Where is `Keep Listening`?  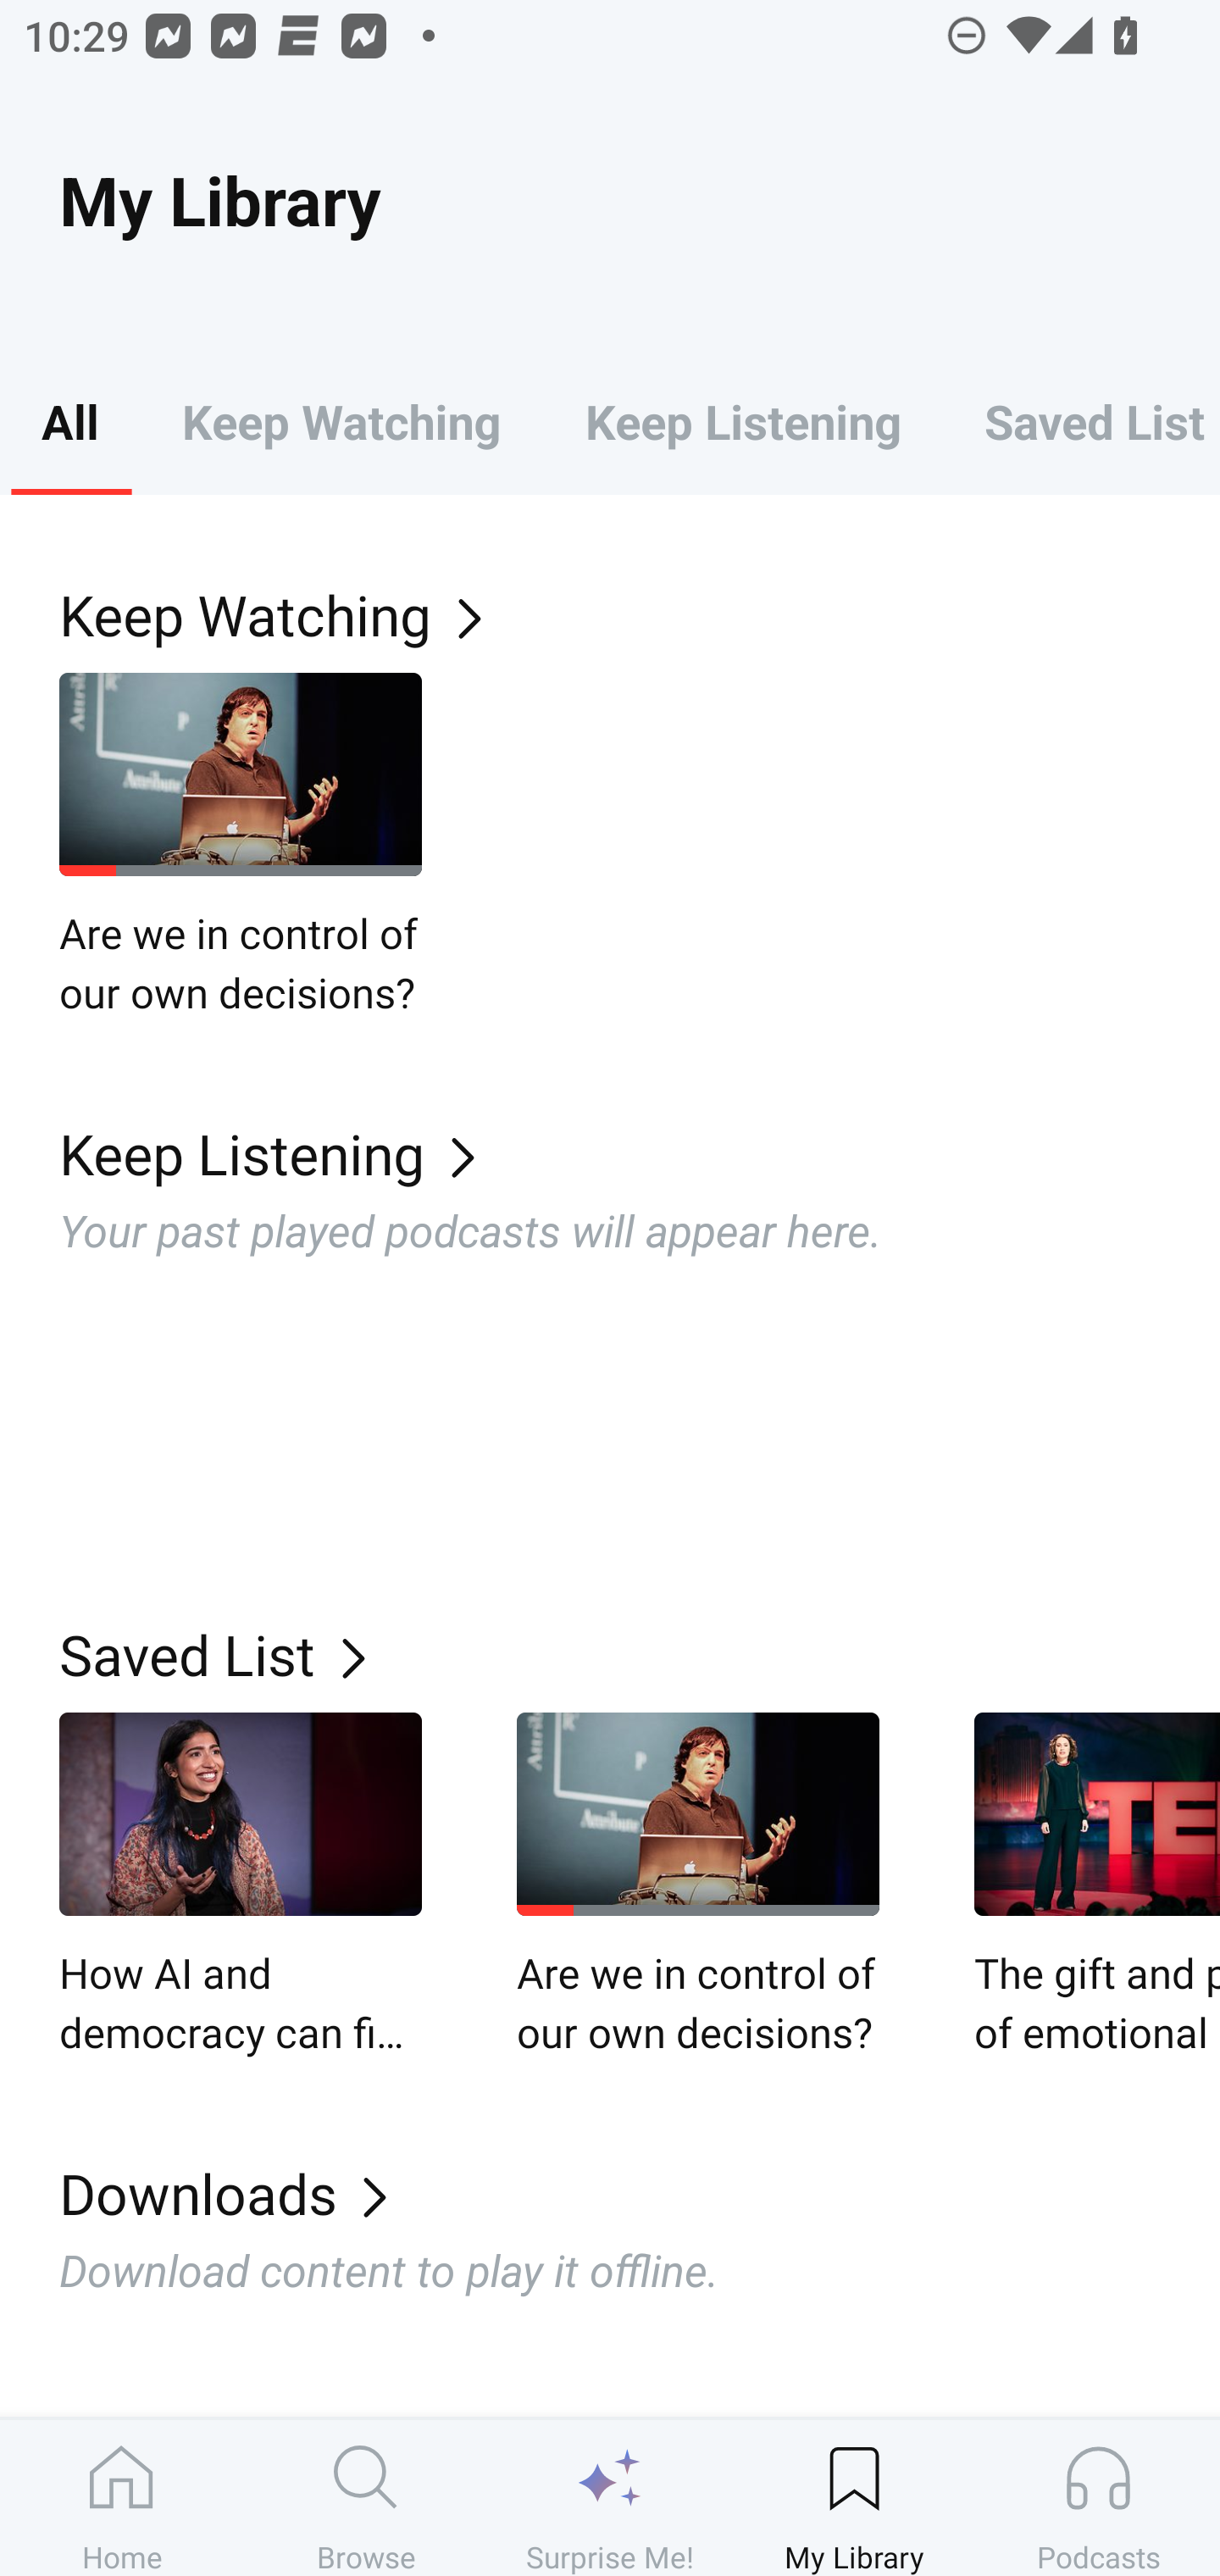 Keep Listening is located at coordinates (742, 420).